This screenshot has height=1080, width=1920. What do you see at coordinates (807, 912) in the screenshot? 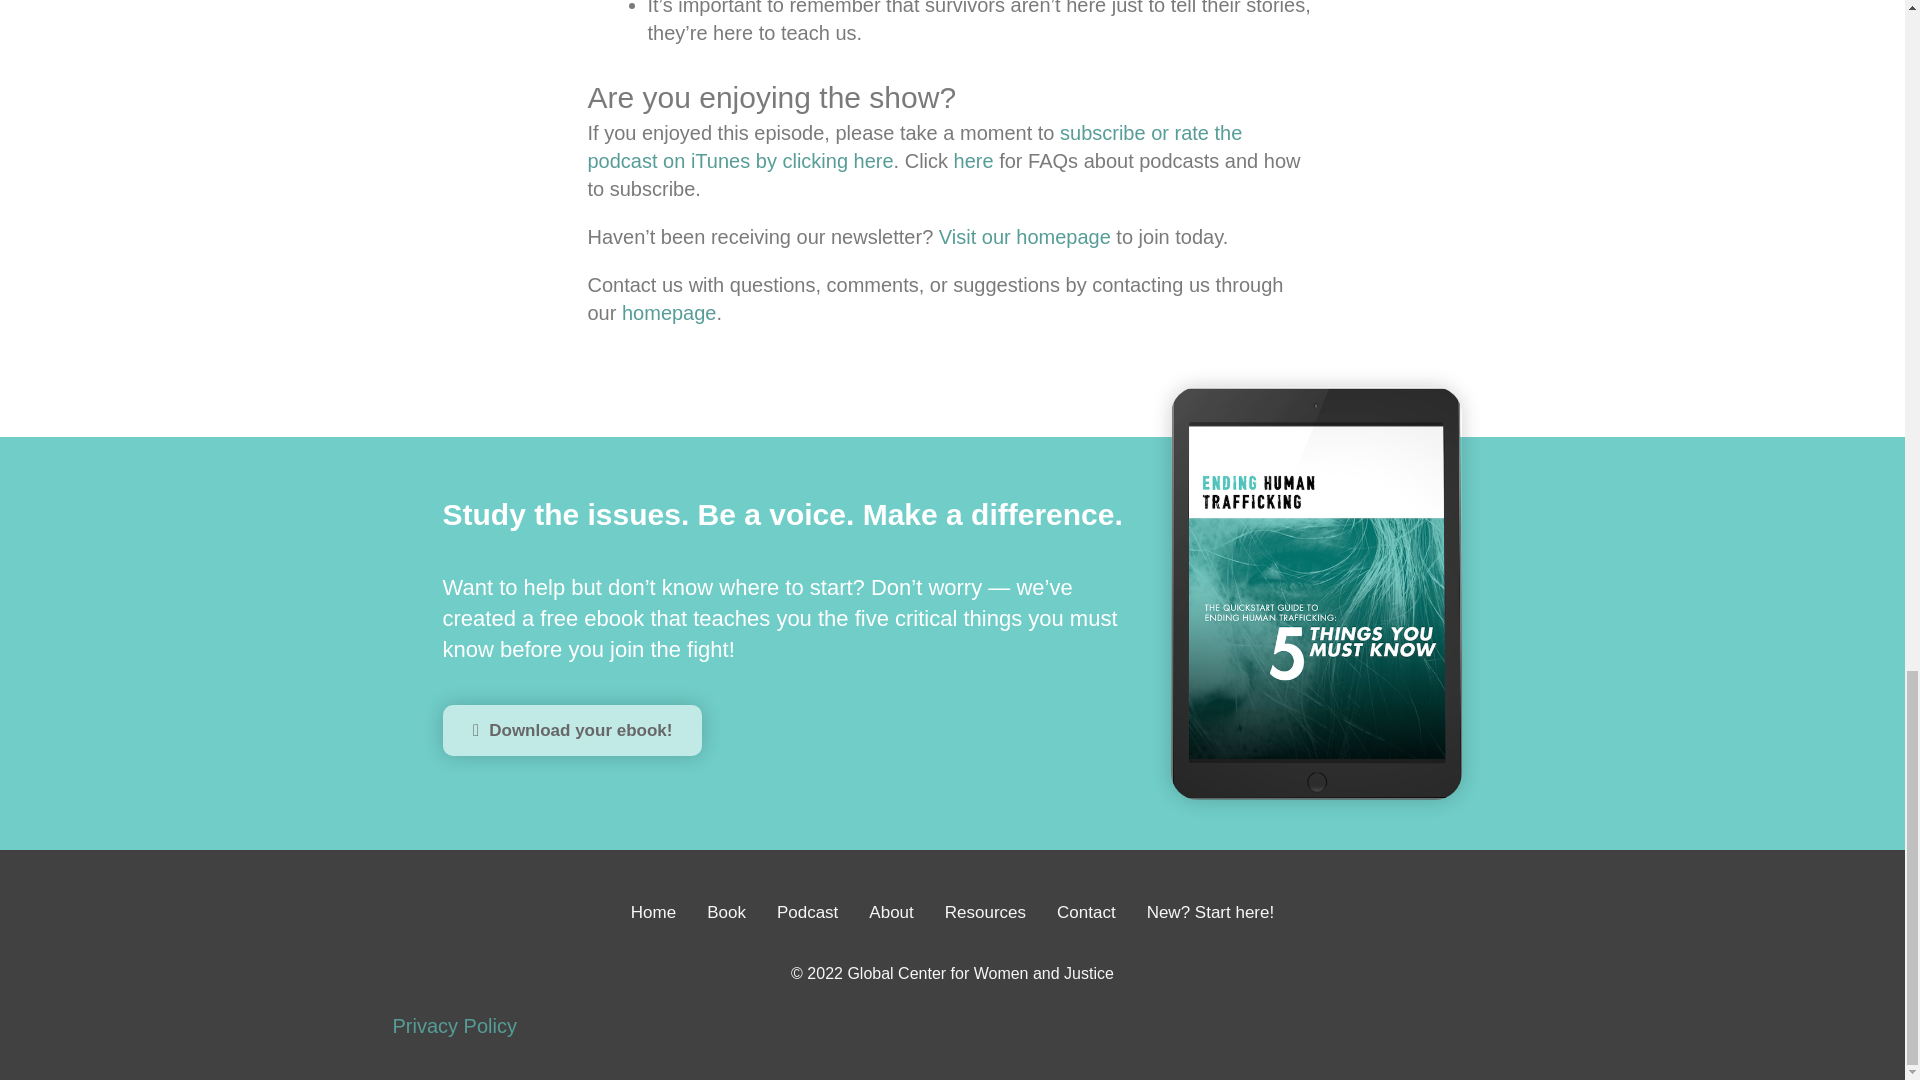
I see `Podcast` at bounding box center [807, 912].